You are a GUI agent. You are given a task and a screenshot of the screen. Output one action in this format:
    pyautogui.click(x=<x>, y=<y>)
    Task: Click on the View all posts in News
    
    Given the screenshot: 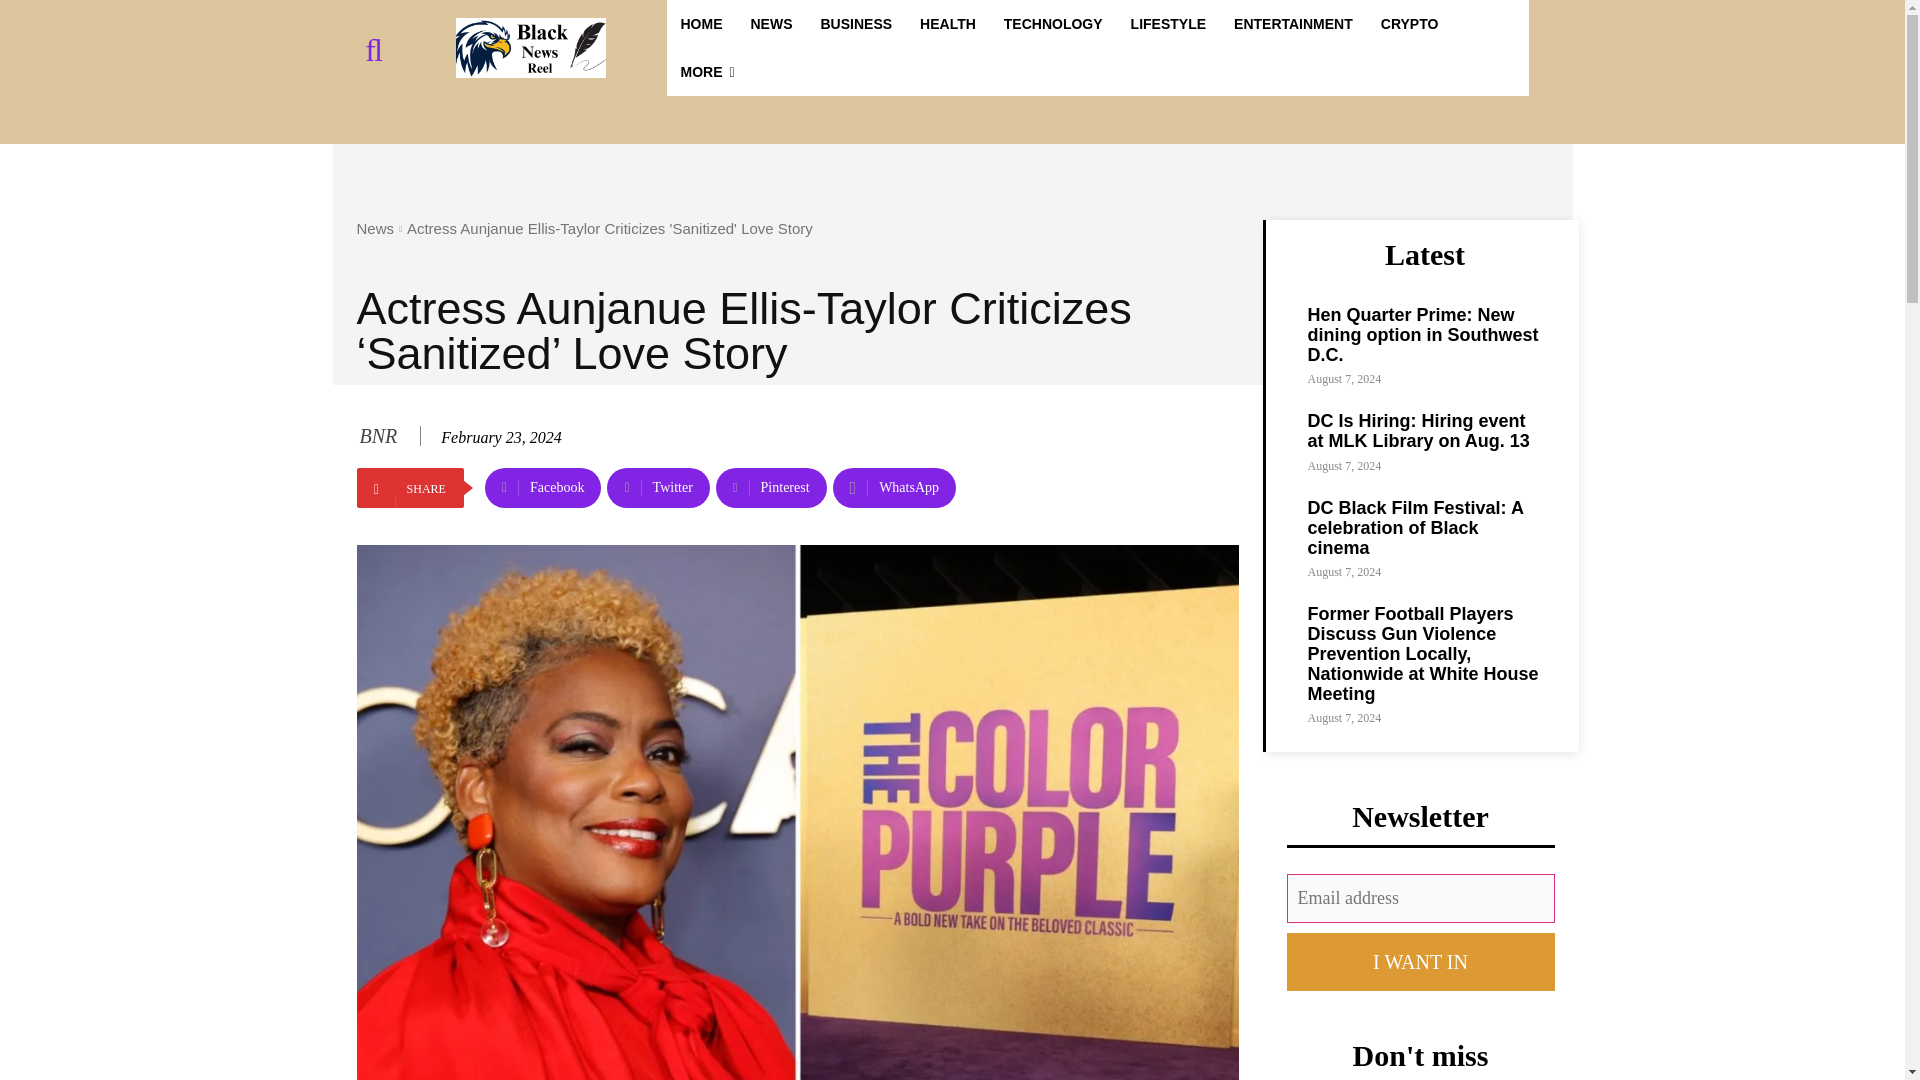 What is the action you would take?
    pyautogui.click(x=374, y=228)
    